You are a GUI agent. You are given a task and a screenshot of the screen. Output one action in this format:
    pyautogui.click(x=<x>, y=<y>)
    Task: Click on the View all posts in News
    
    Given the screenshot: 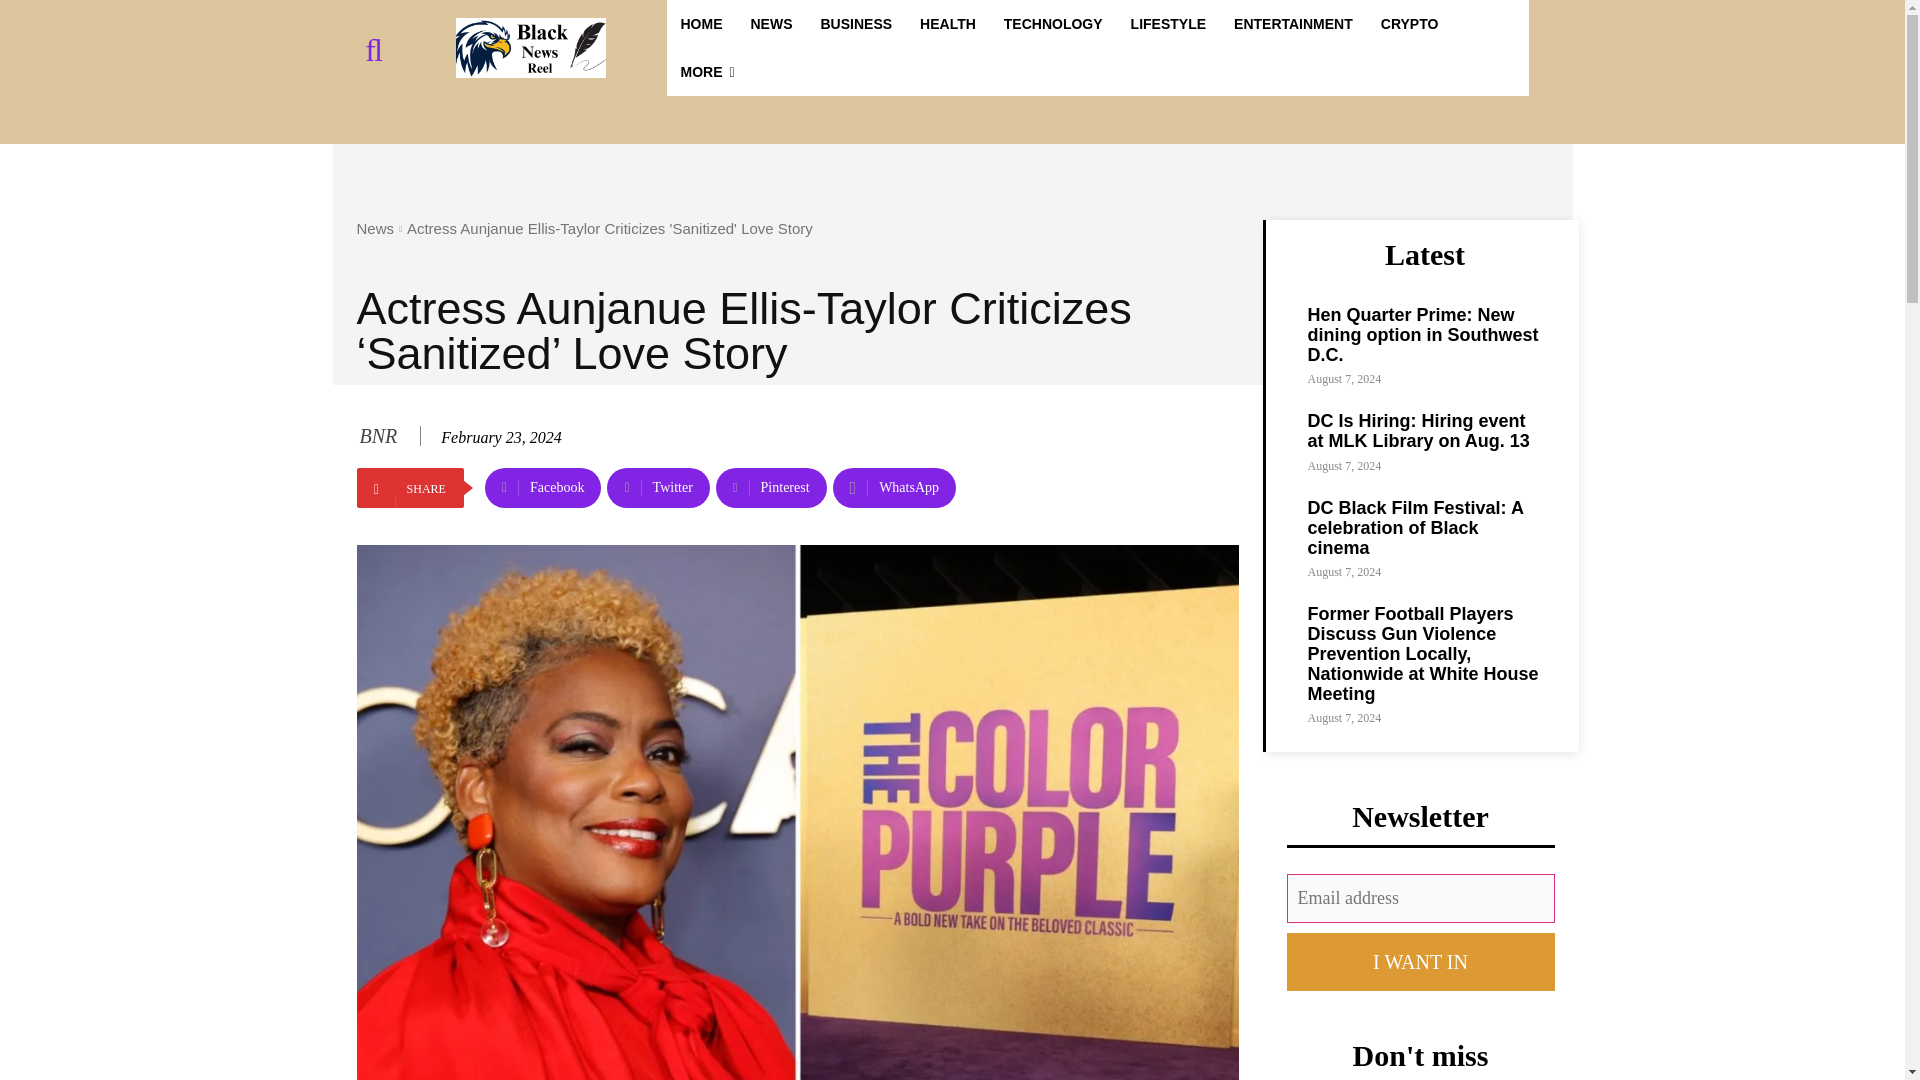 What is the action you would take?
    pyautogui.click(x=374, y=228)
    